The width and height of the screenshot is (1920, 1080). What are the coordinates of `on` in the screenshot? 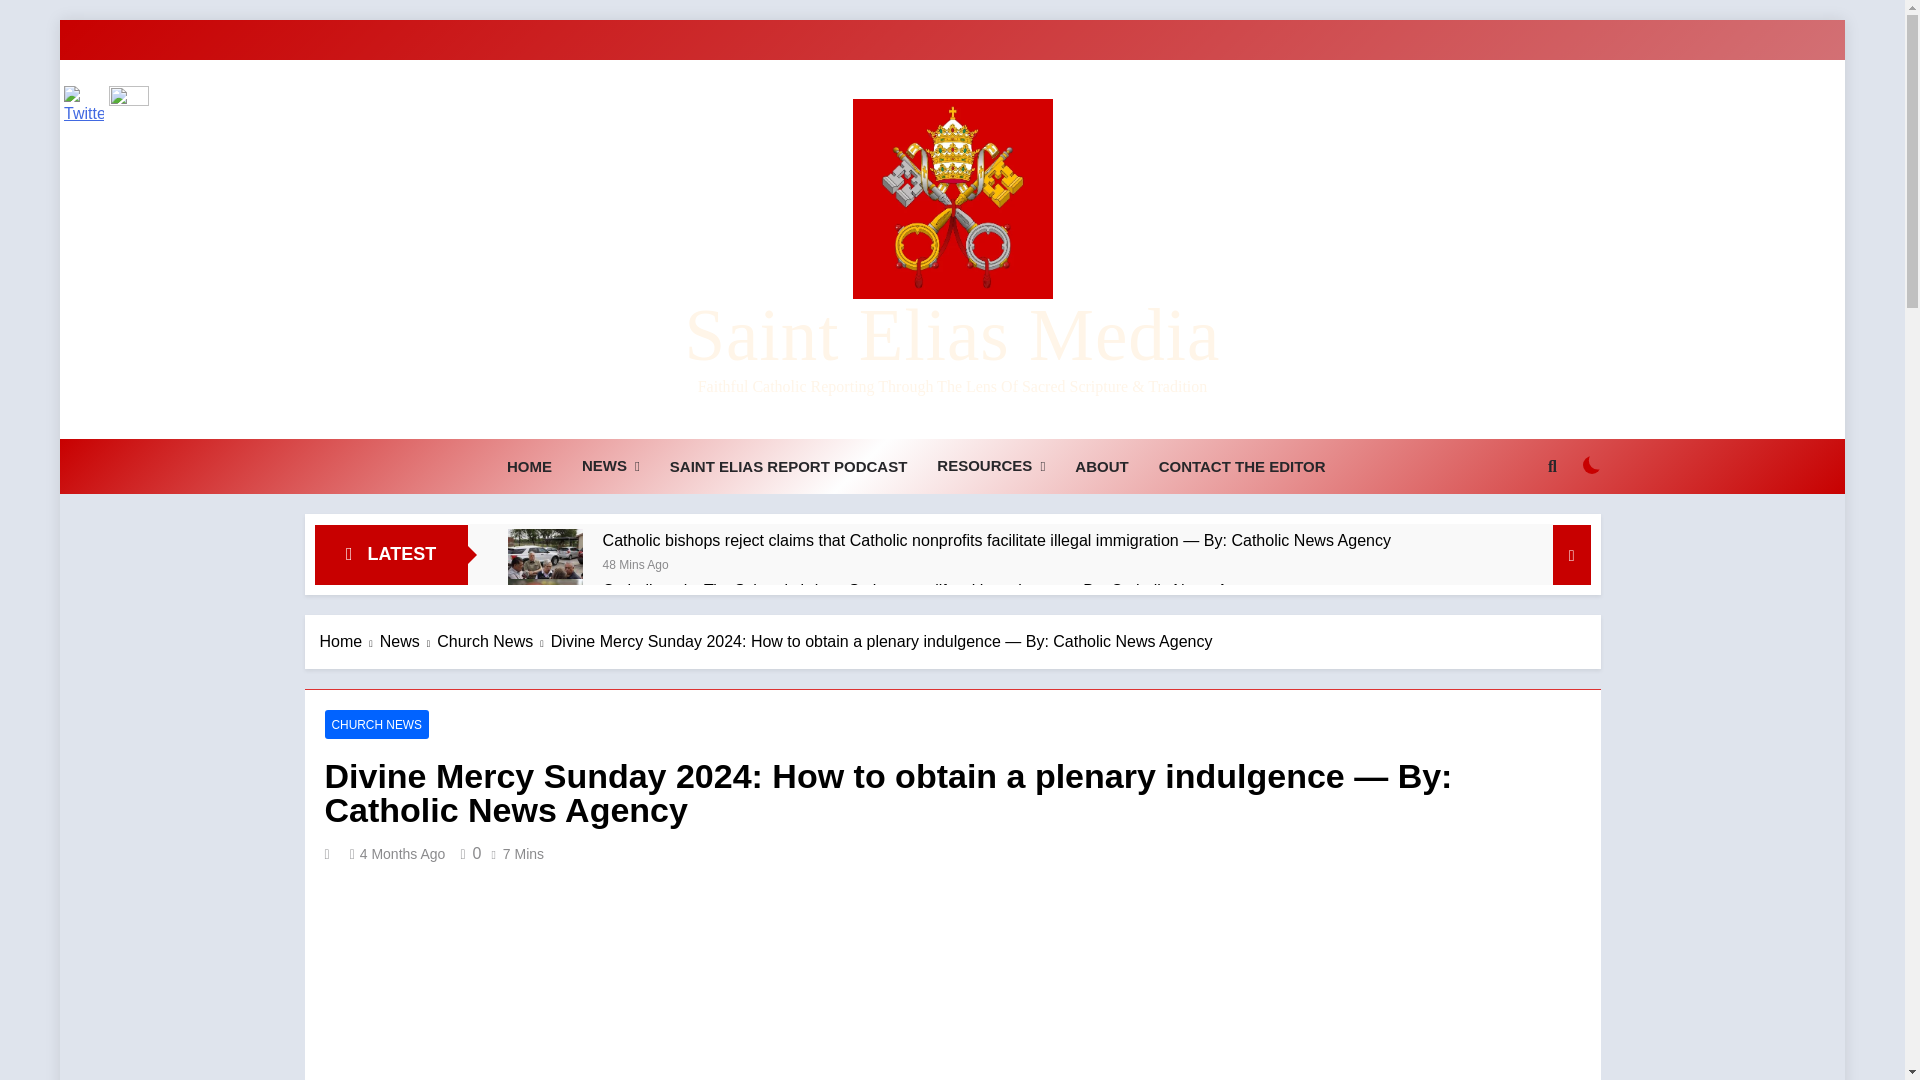 It's located at (1592, 464).